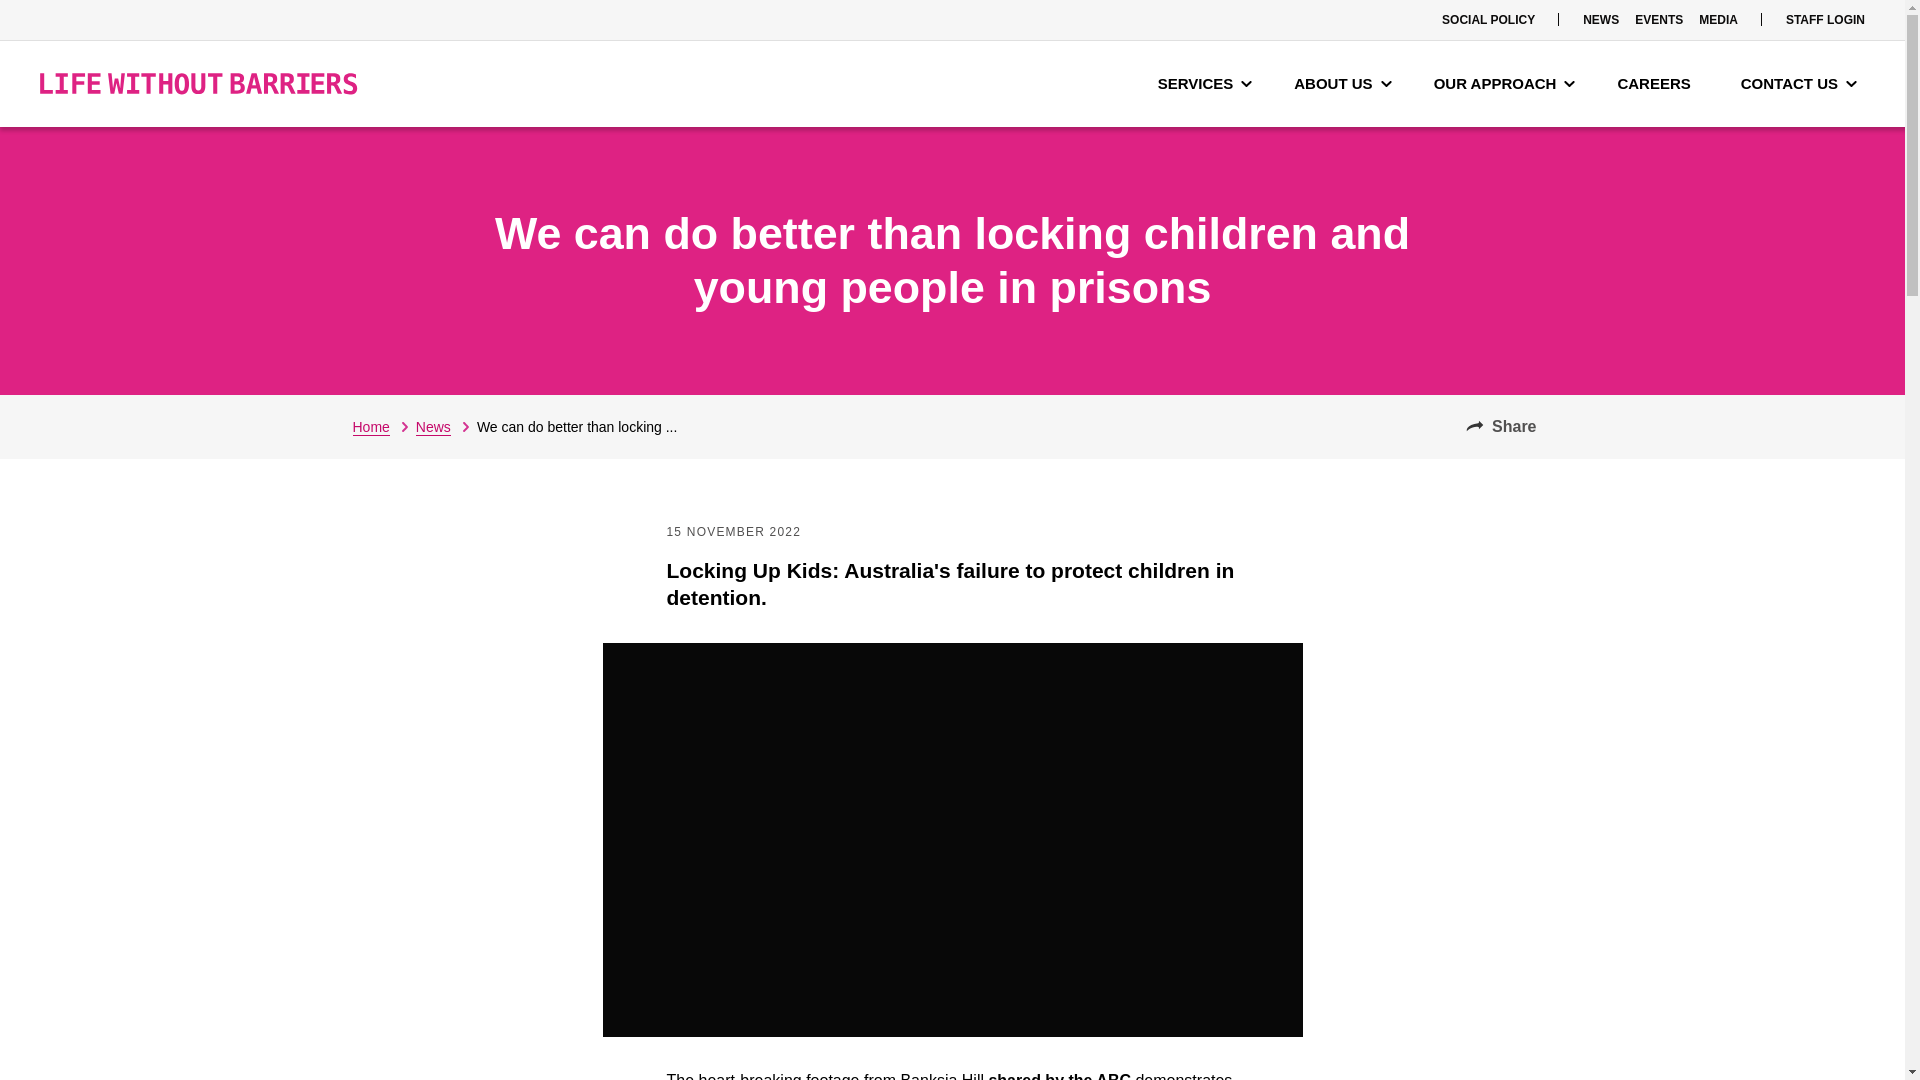  Describe the element at coordinates (1504, 84) in the screenshot. I see `Our approach` at that location.